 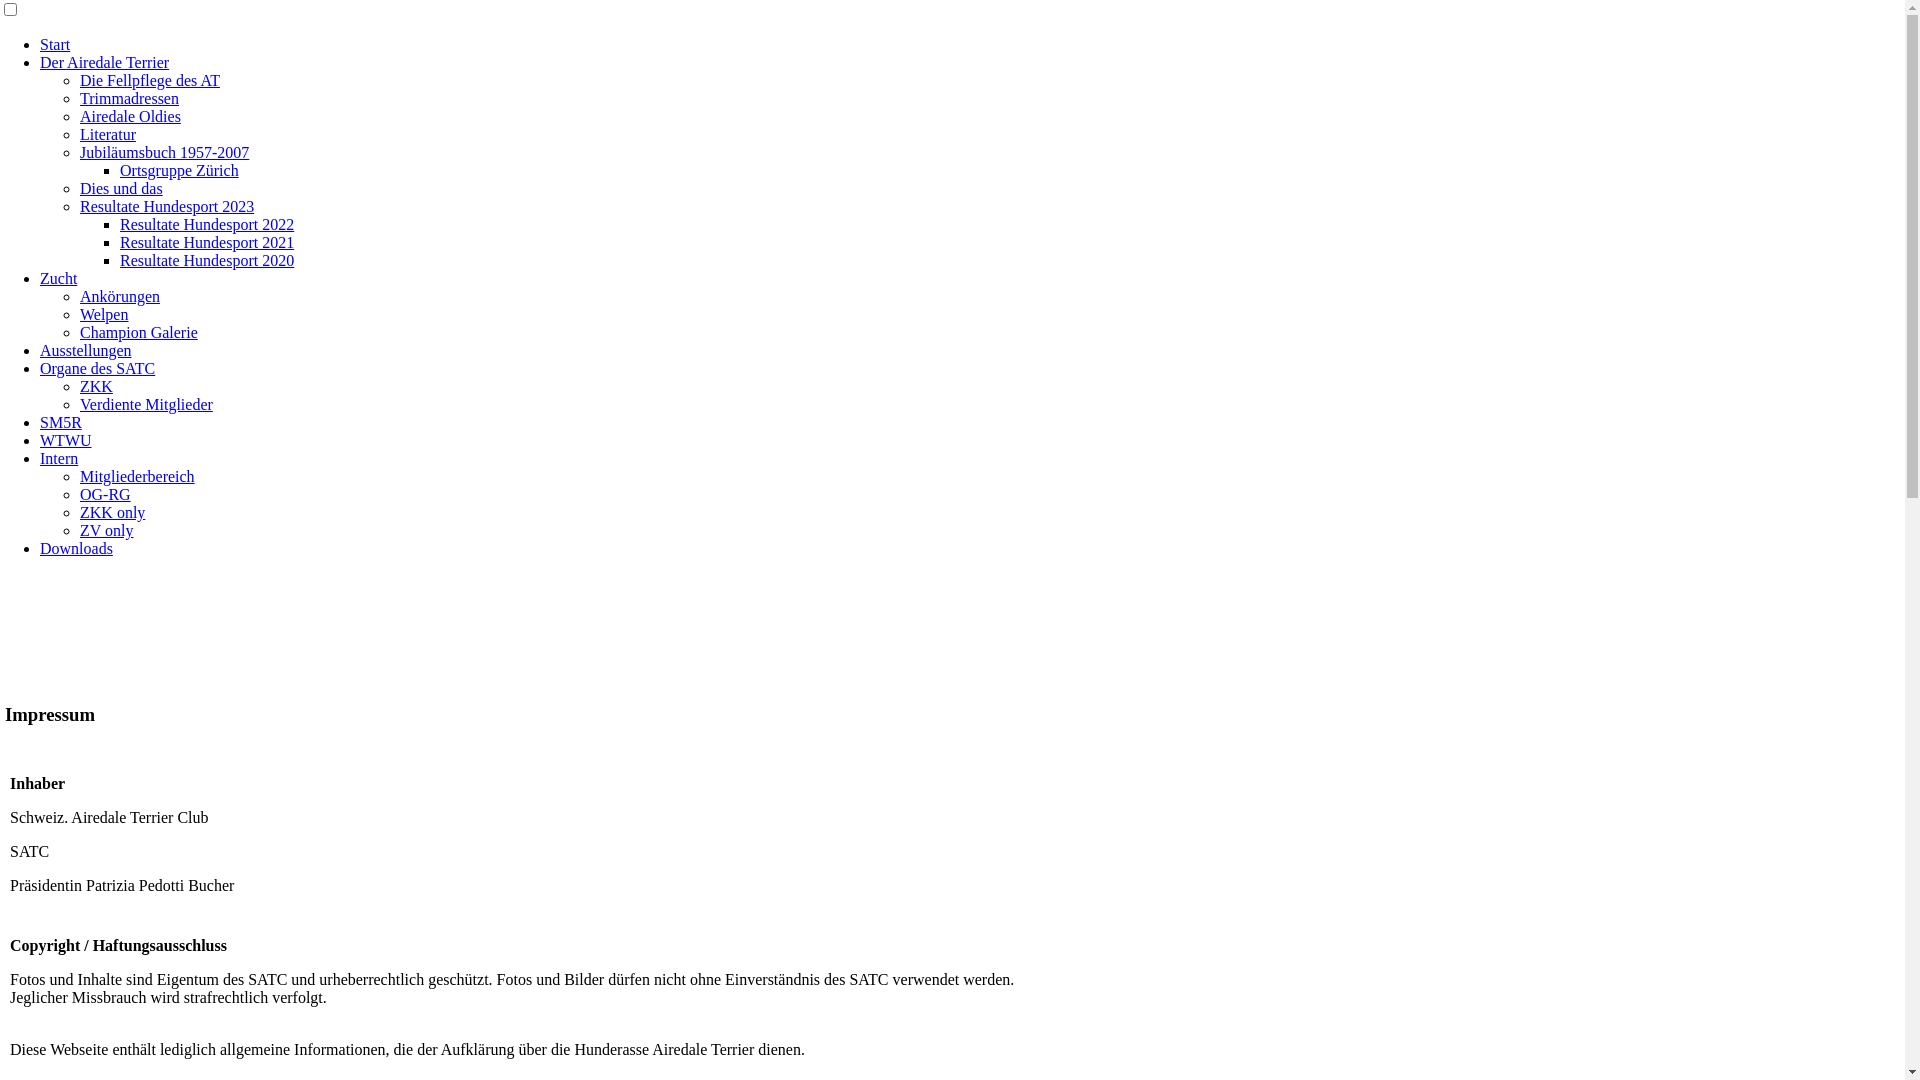 I want to click on Welpen, so click(x=104, y=314).